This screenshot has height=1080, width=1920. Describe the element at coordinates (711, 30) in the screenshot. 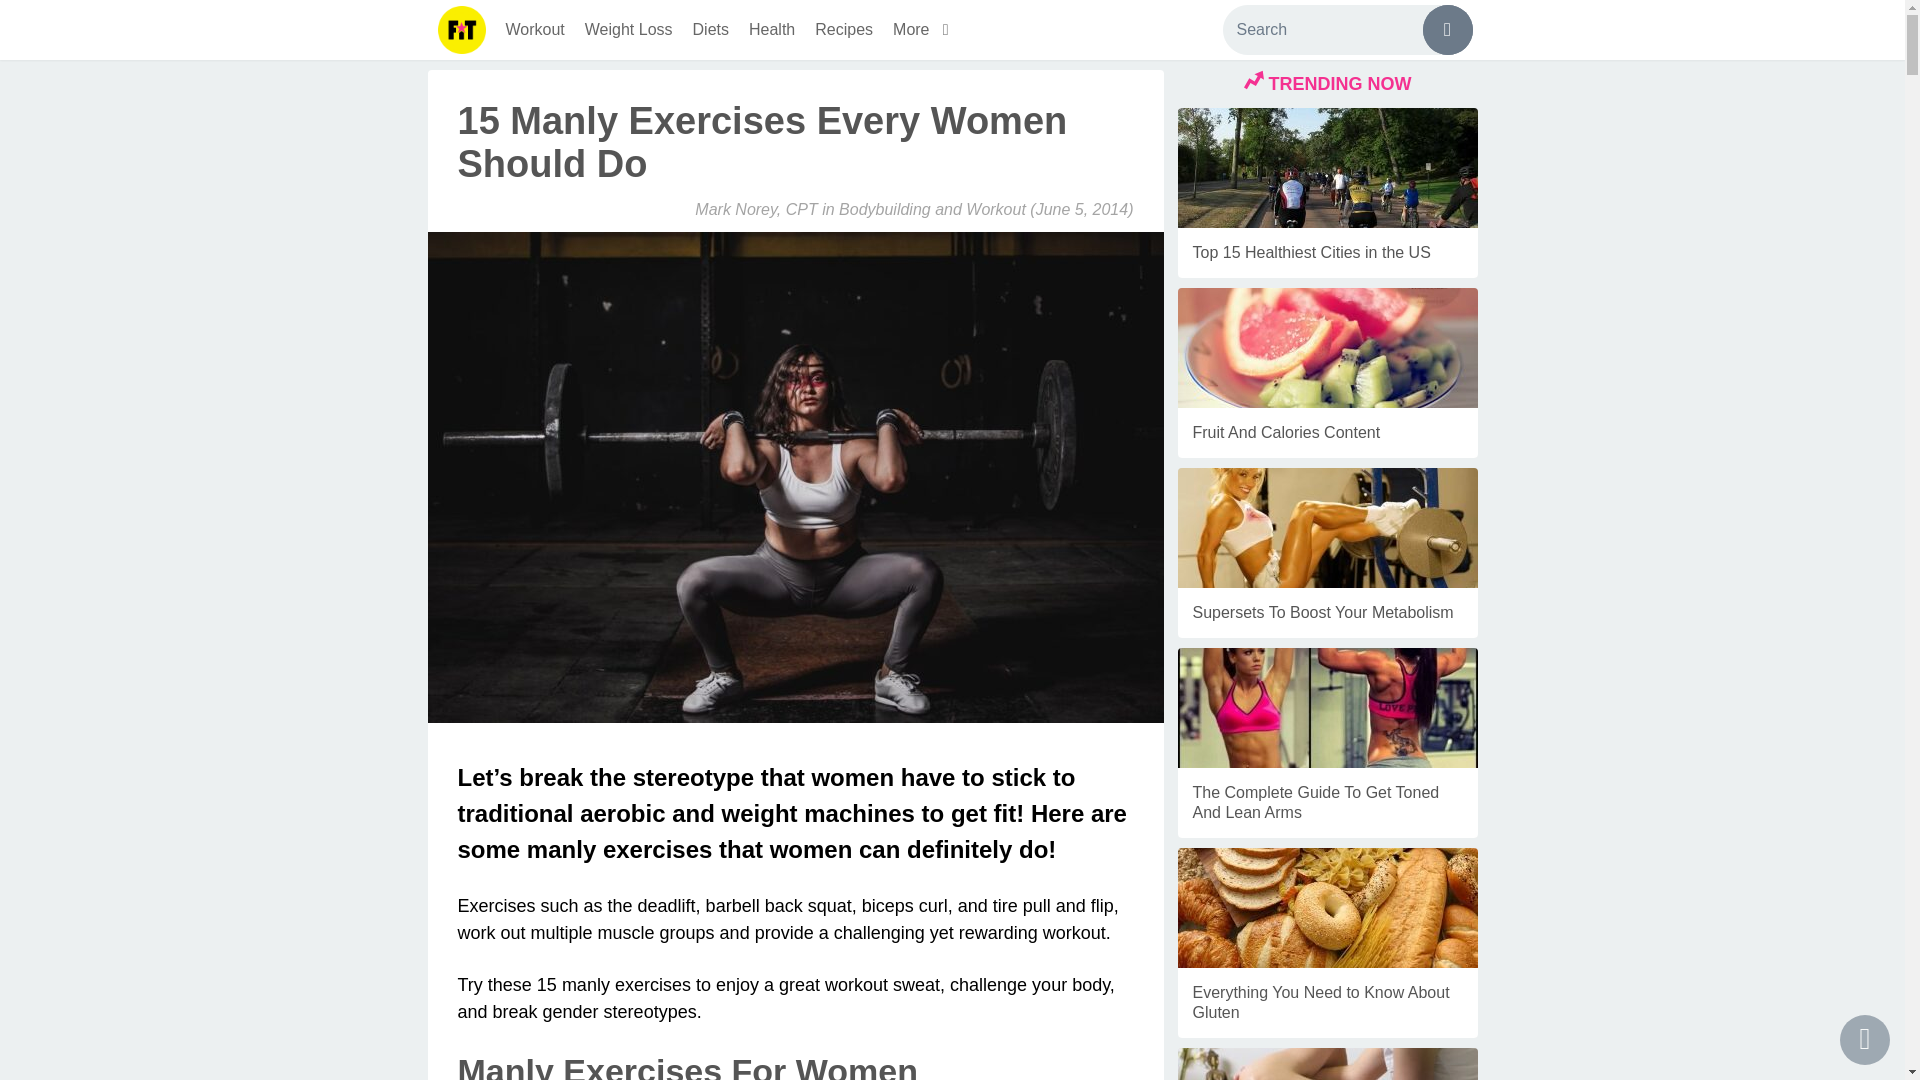

I see `Diets` at that location.